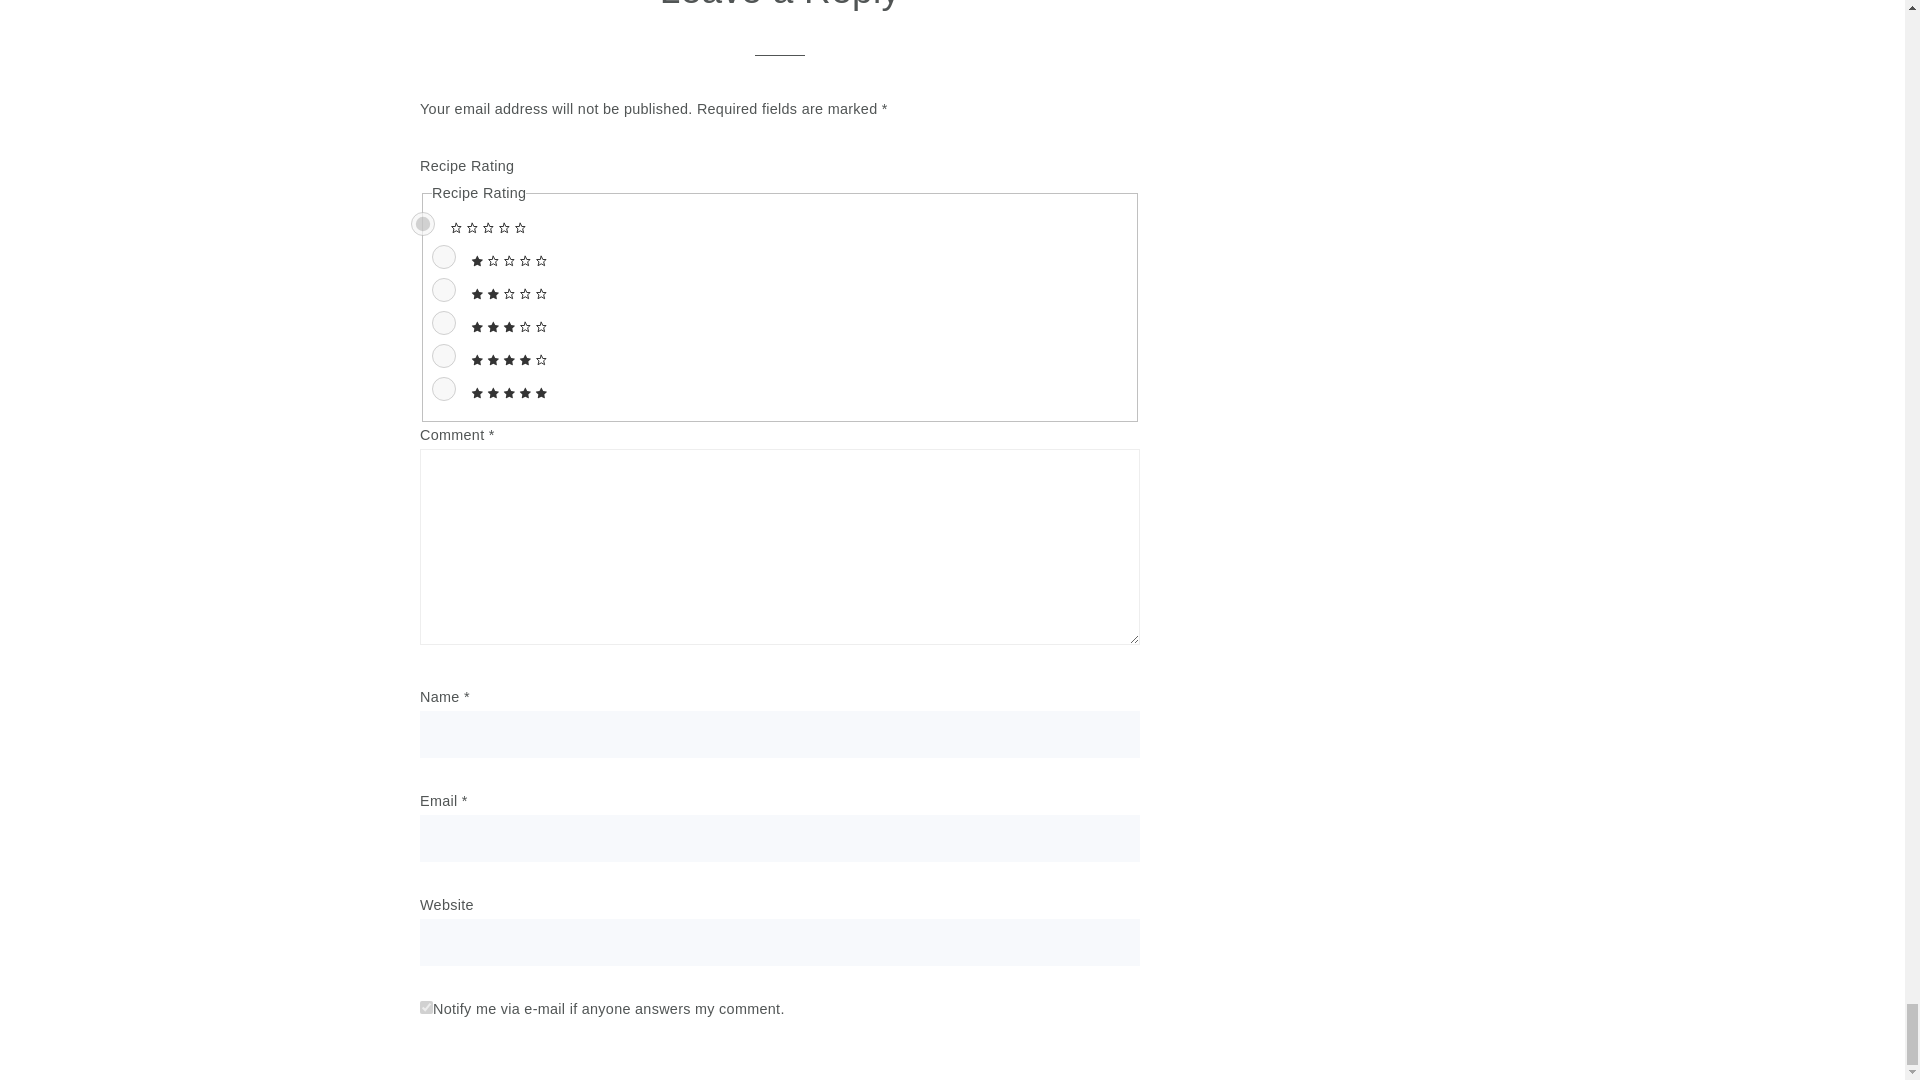  What do you see at coordinates (444, 256) in the screenshot?
I see `1` at bounding box center [444, 256].